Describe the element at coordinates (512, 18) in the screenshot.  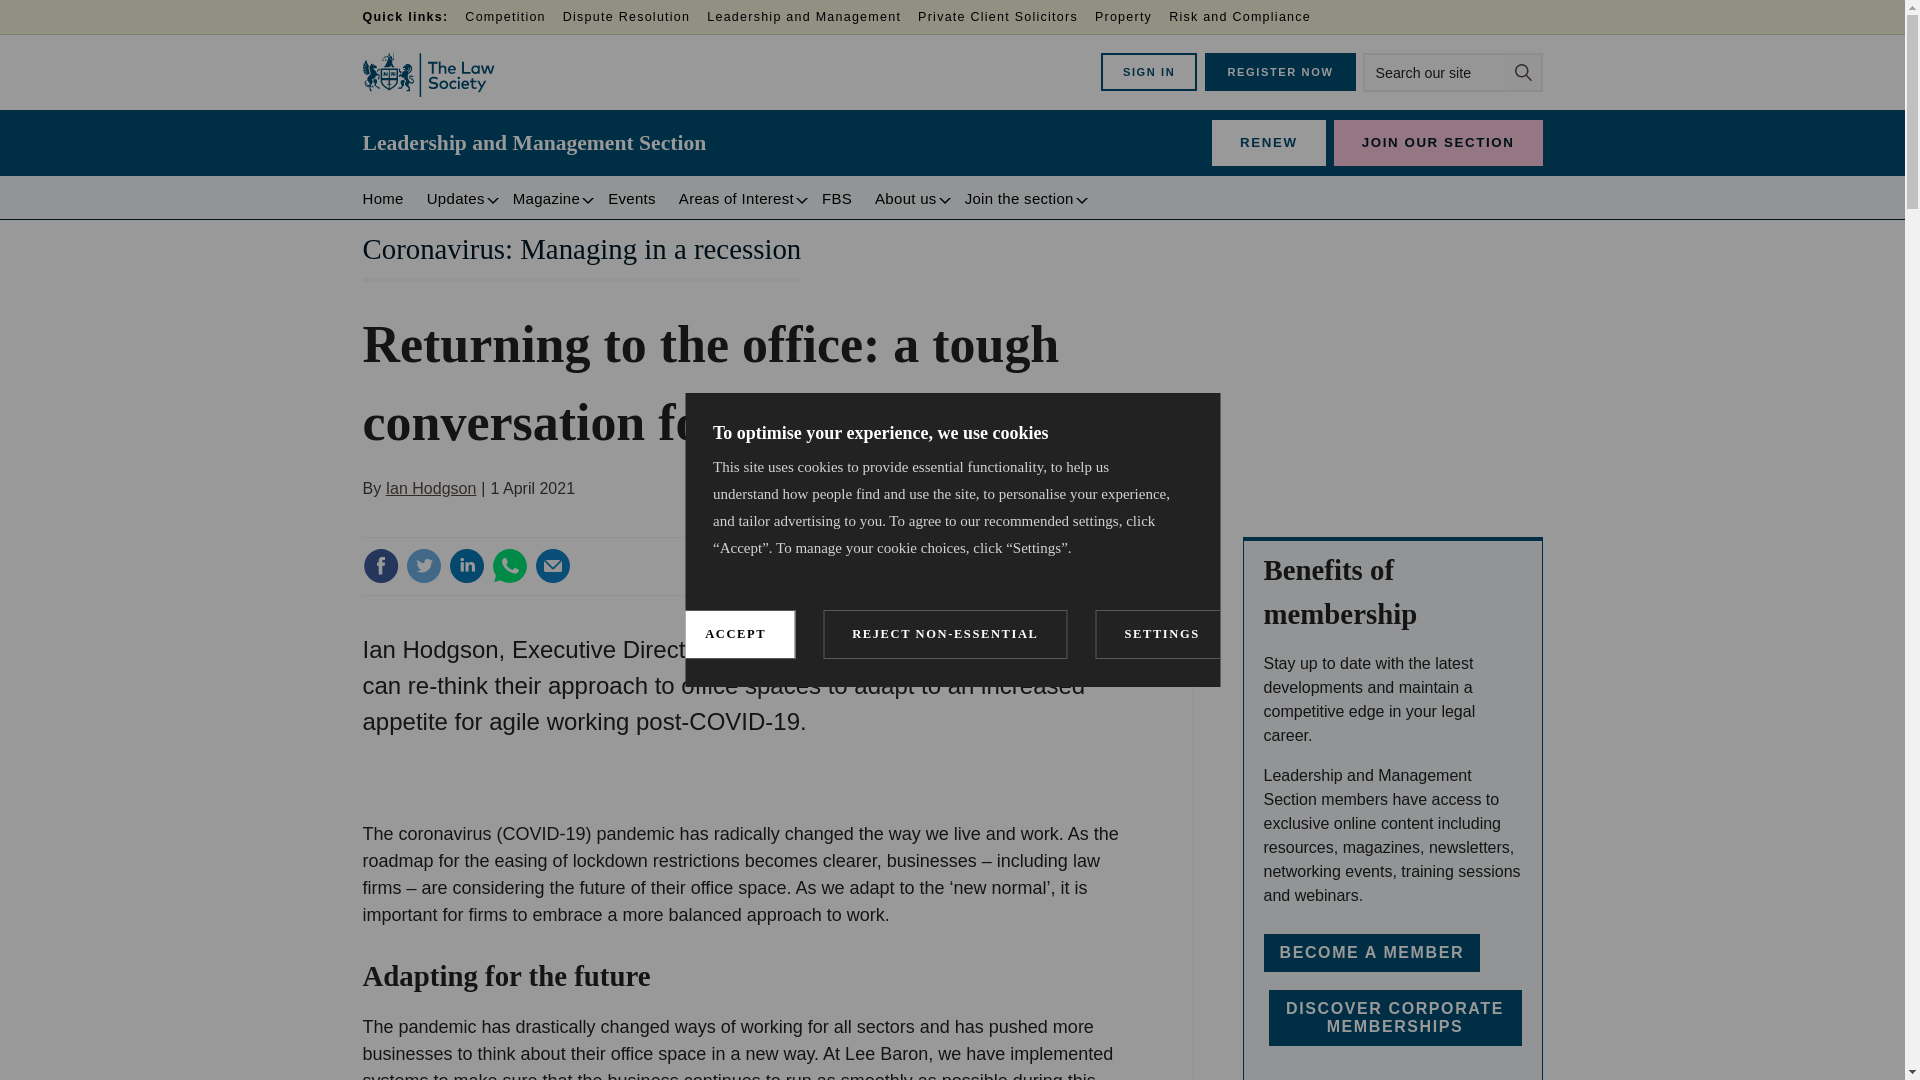
I see `Competition` at that location.